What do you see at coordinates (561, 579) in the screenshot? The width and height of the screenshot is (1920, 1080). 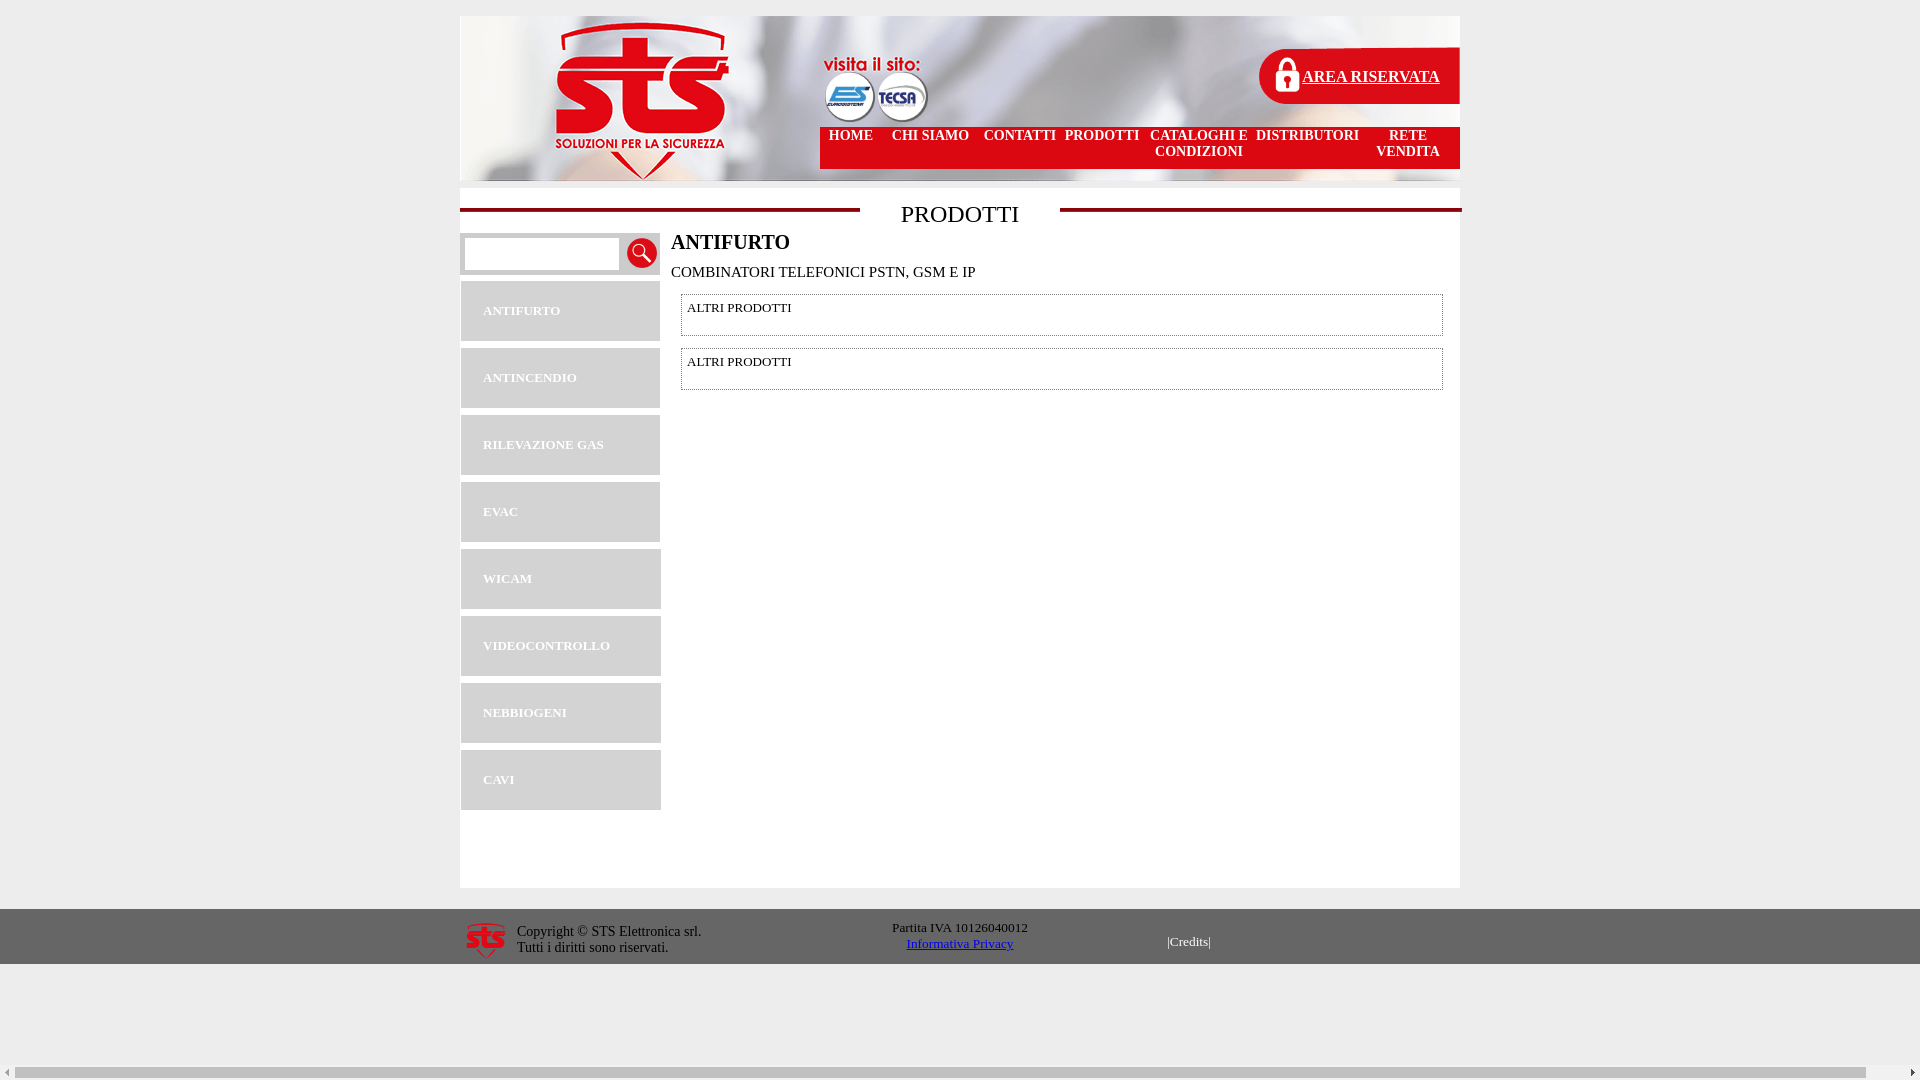 I see `WICAM` at bounding box center [561, 579].